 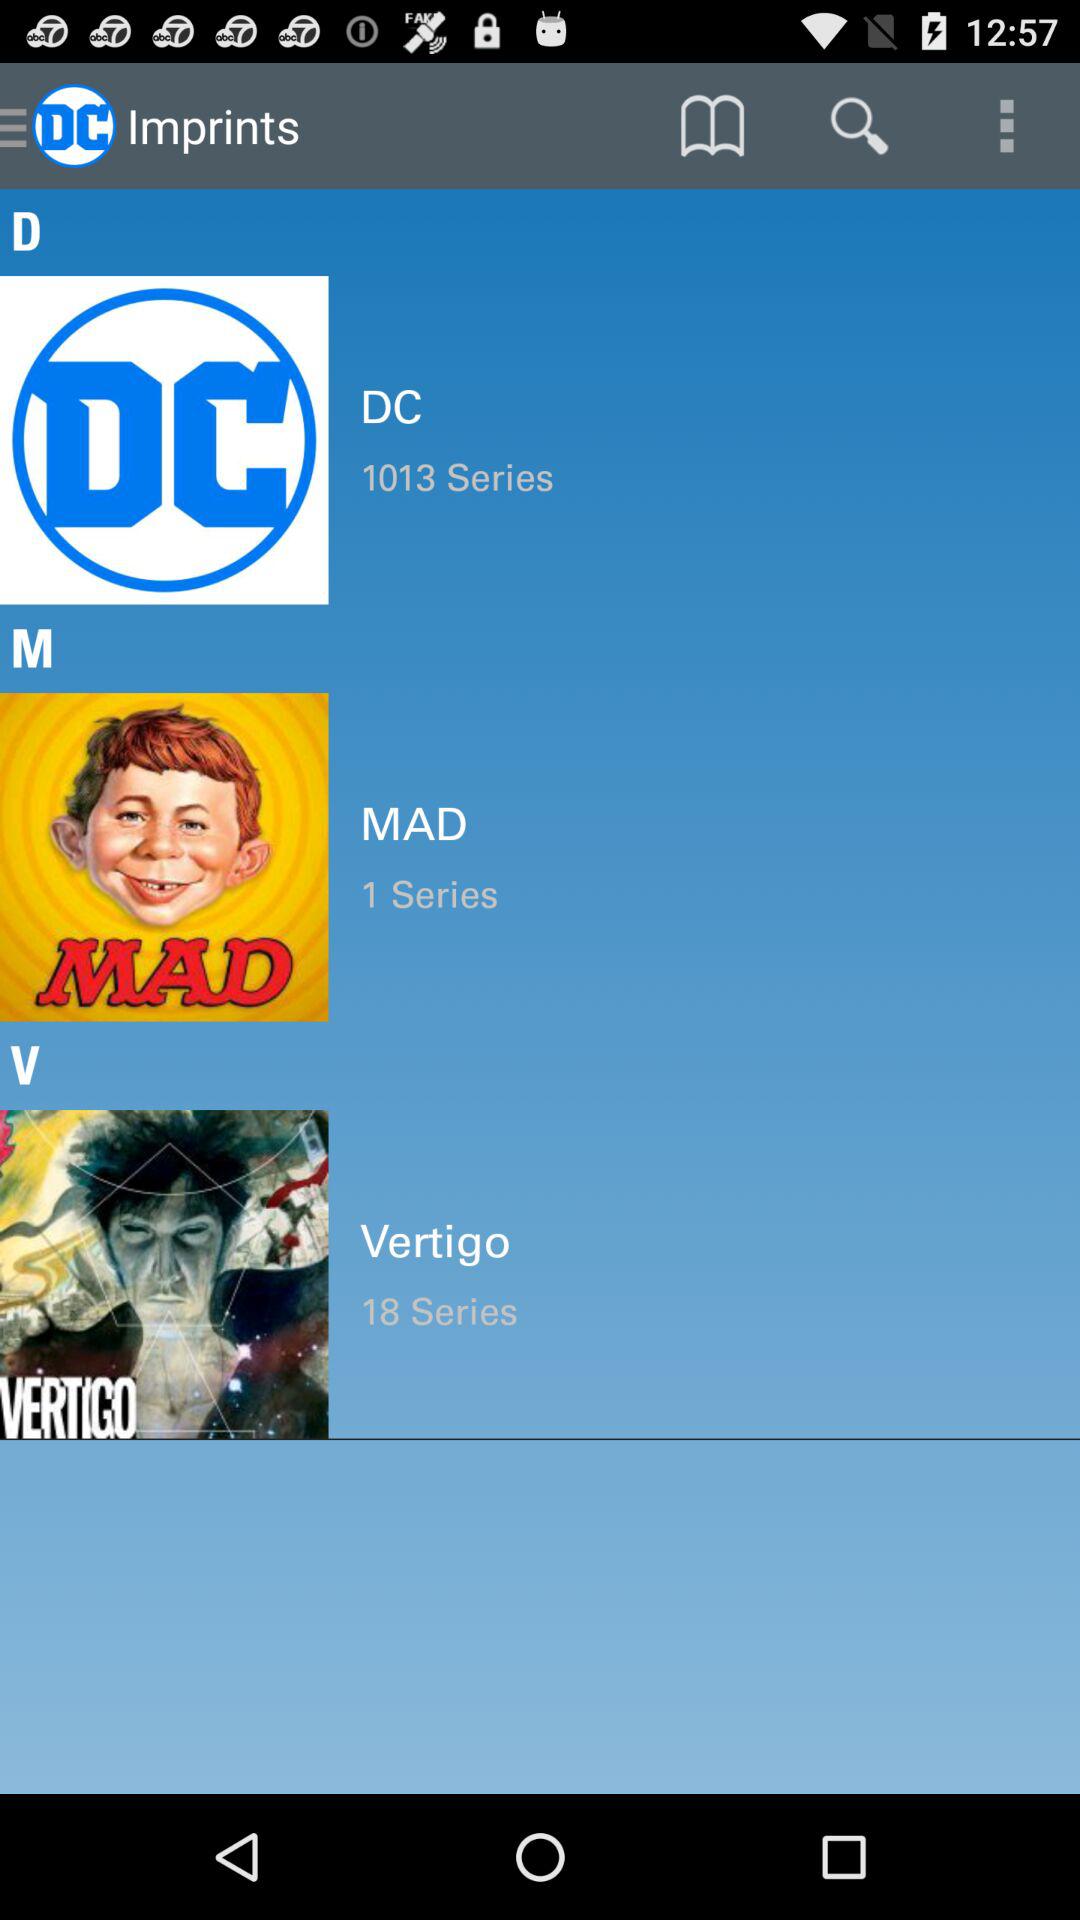 I want to click on choose the item above the v item, so click(x=704, y=894).